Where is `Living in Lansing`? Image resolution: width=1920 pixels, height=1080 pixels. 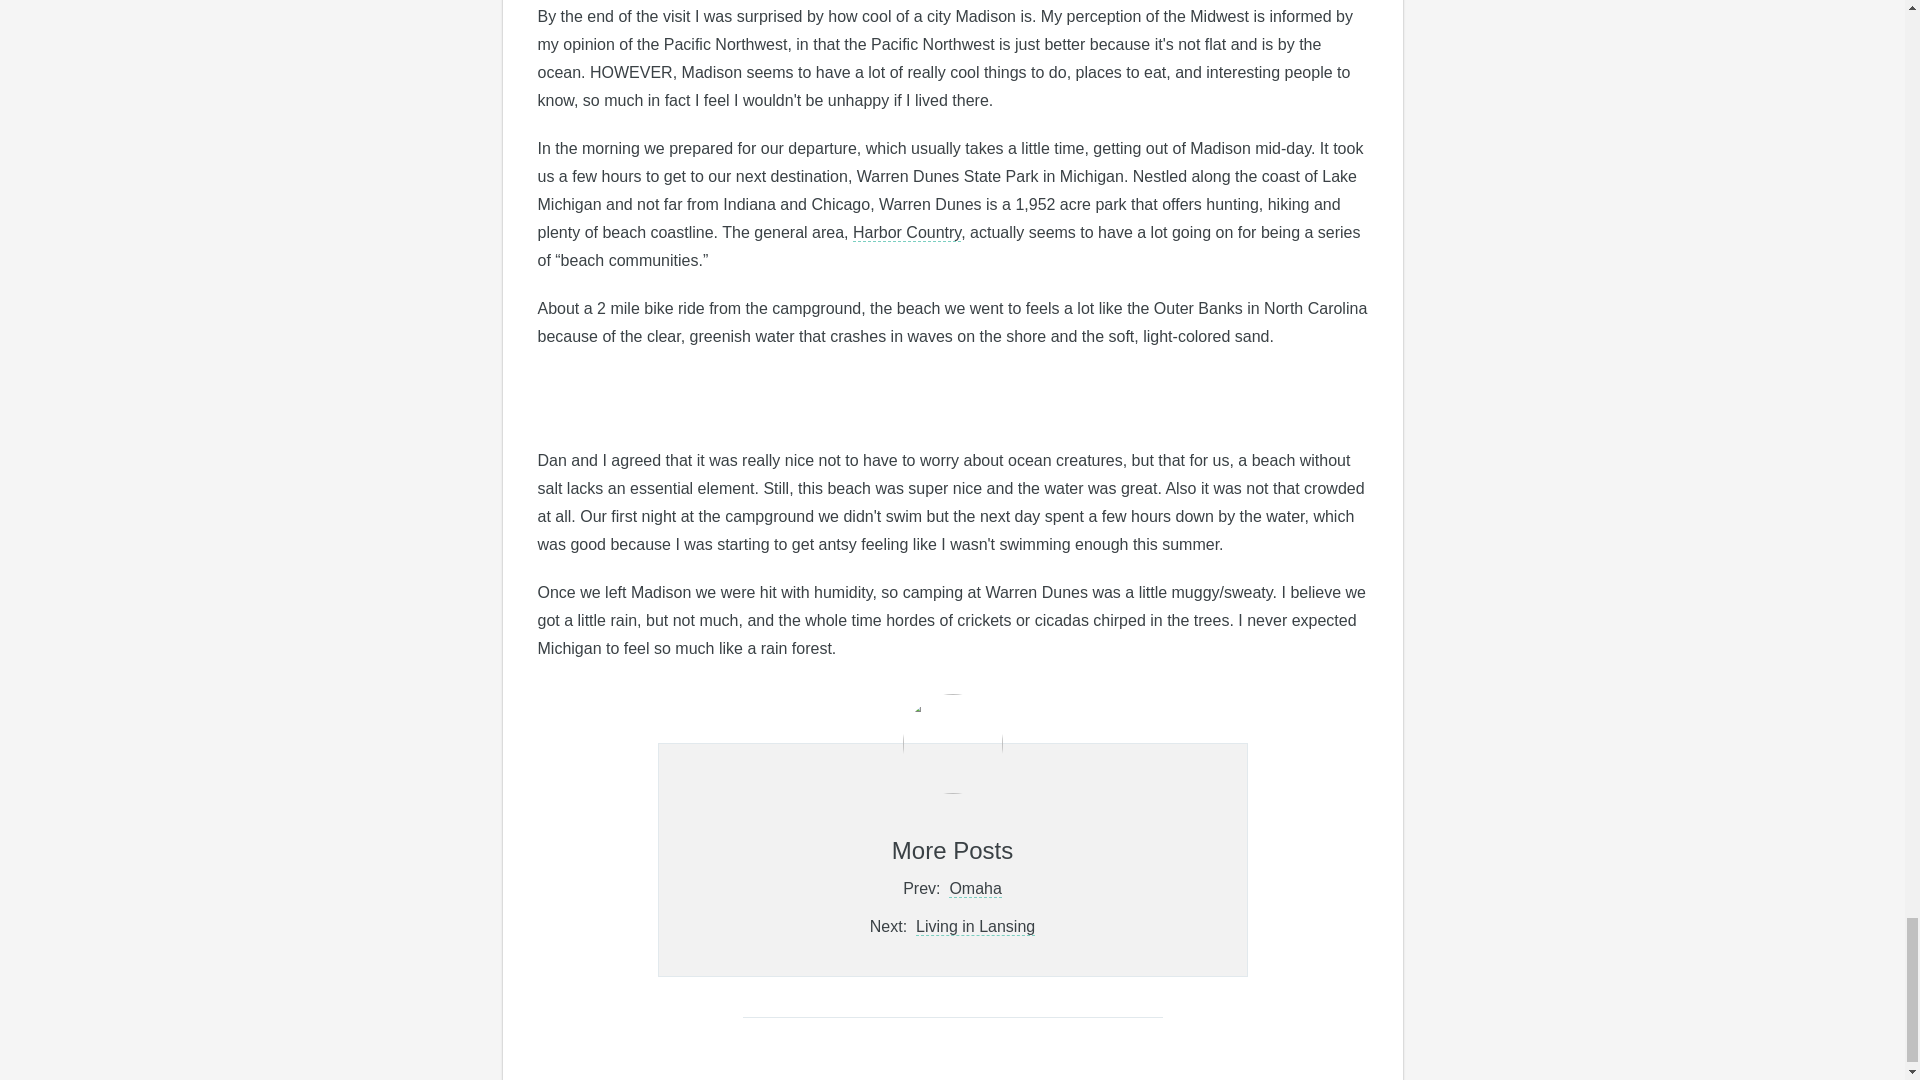 Living in Lansing is located at coordinates (974, 927).